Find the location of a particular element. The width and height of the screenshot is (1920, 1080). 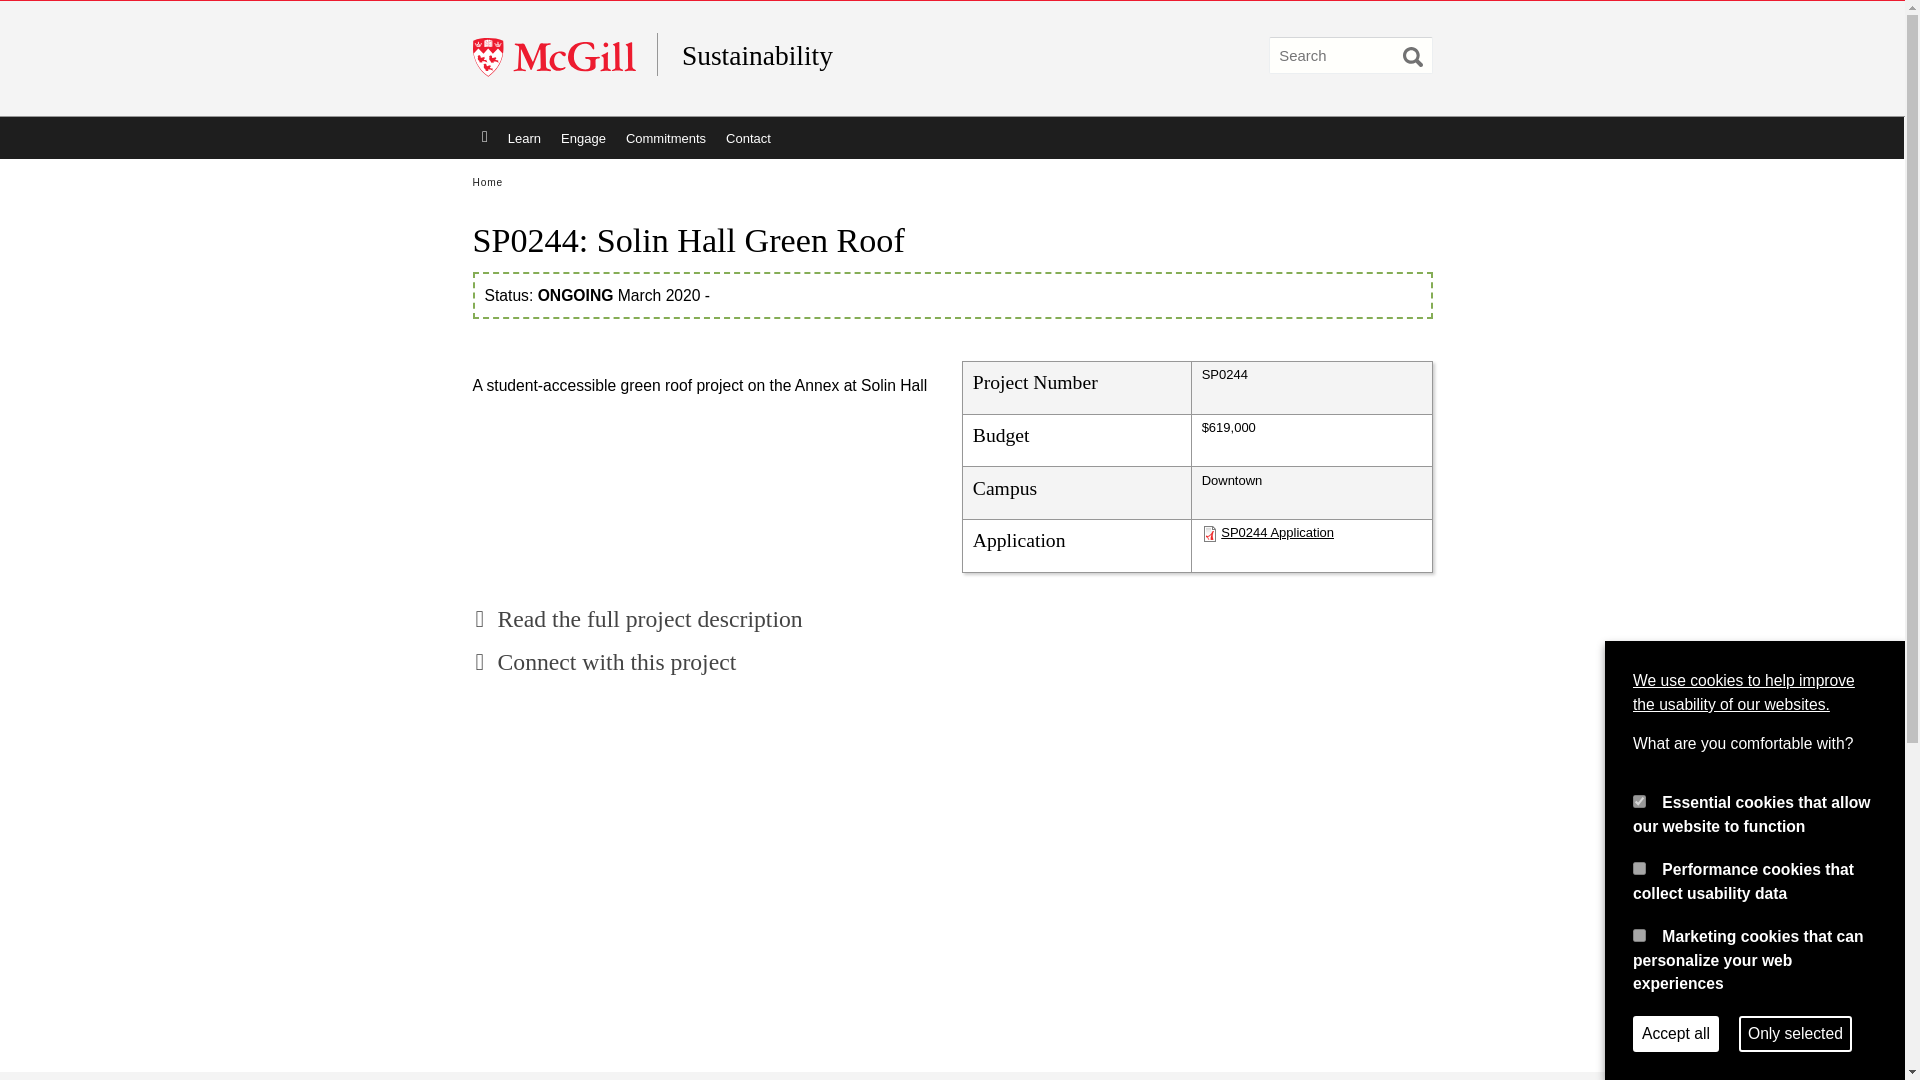

performance is located at coordinates (1639, 868).